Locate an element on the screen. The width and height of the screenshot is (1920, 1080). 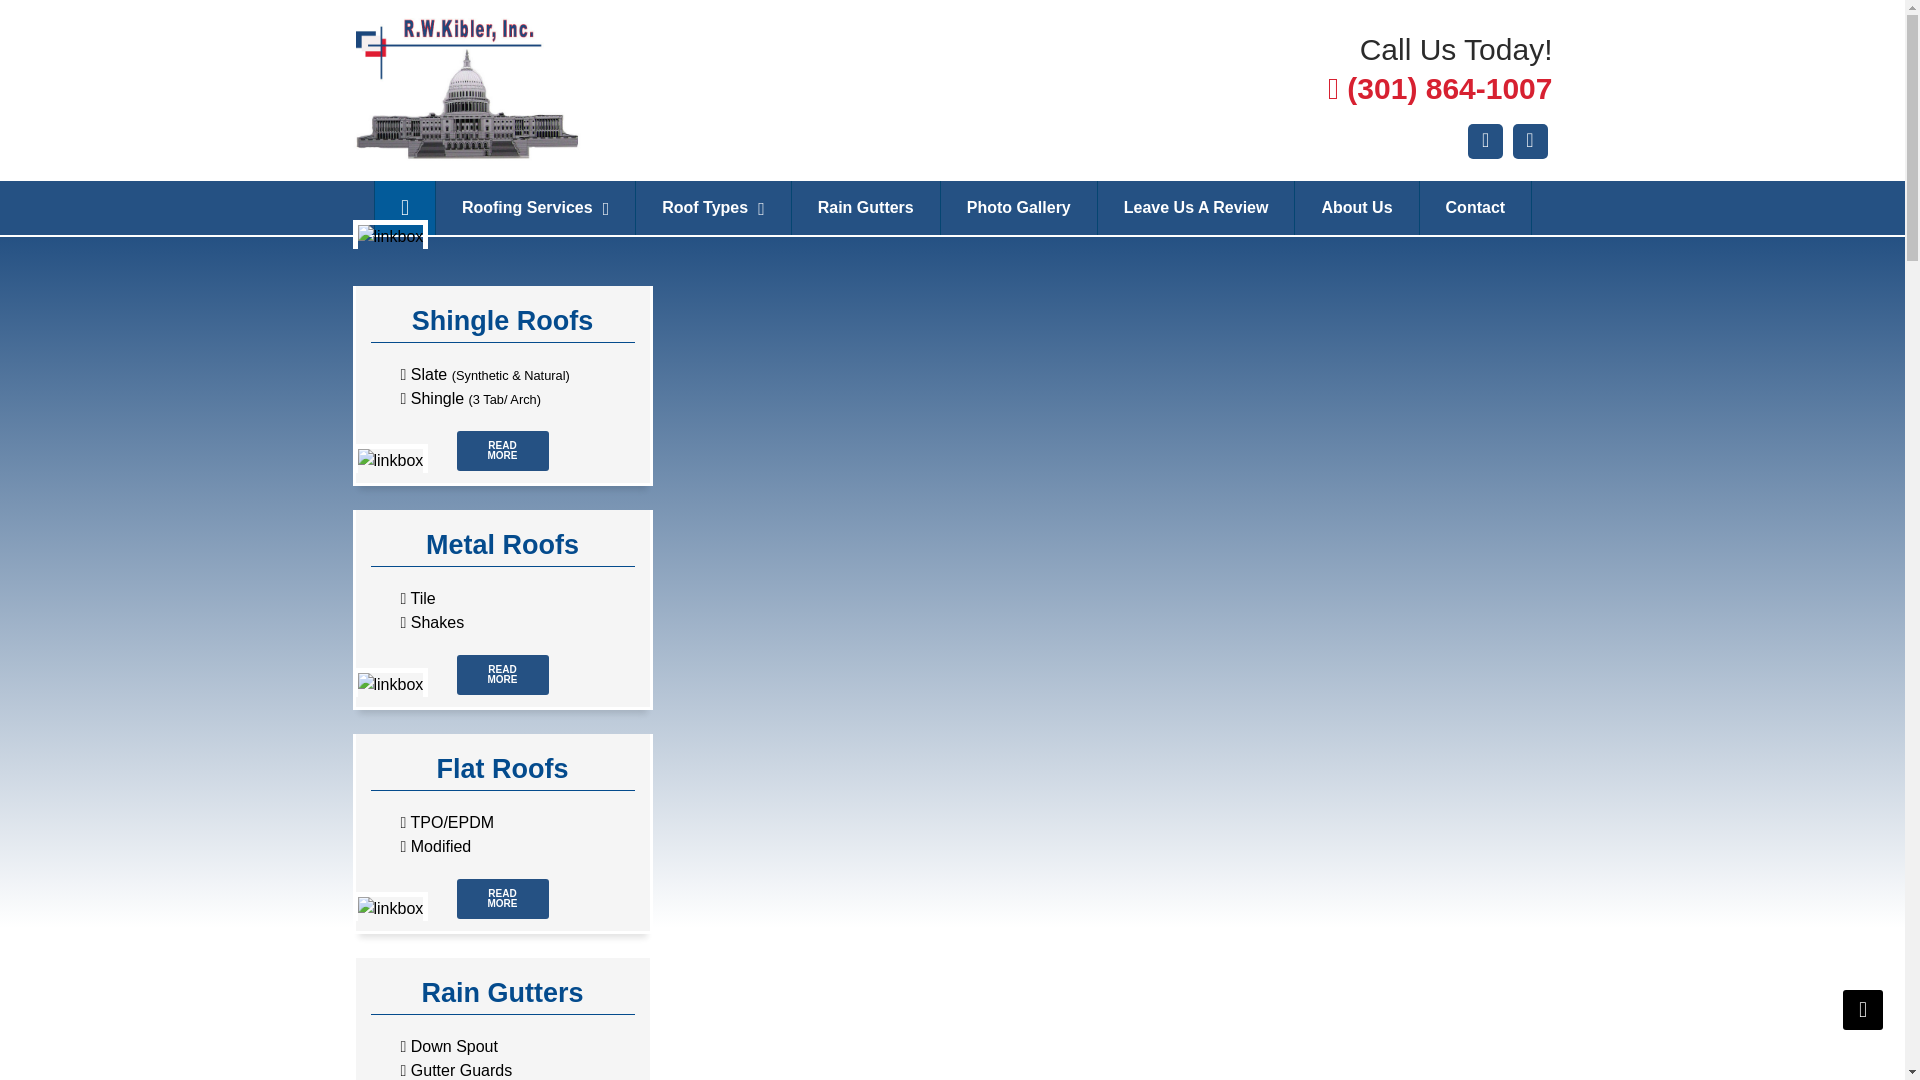
Roof Types is located at coordinates (502, 599).